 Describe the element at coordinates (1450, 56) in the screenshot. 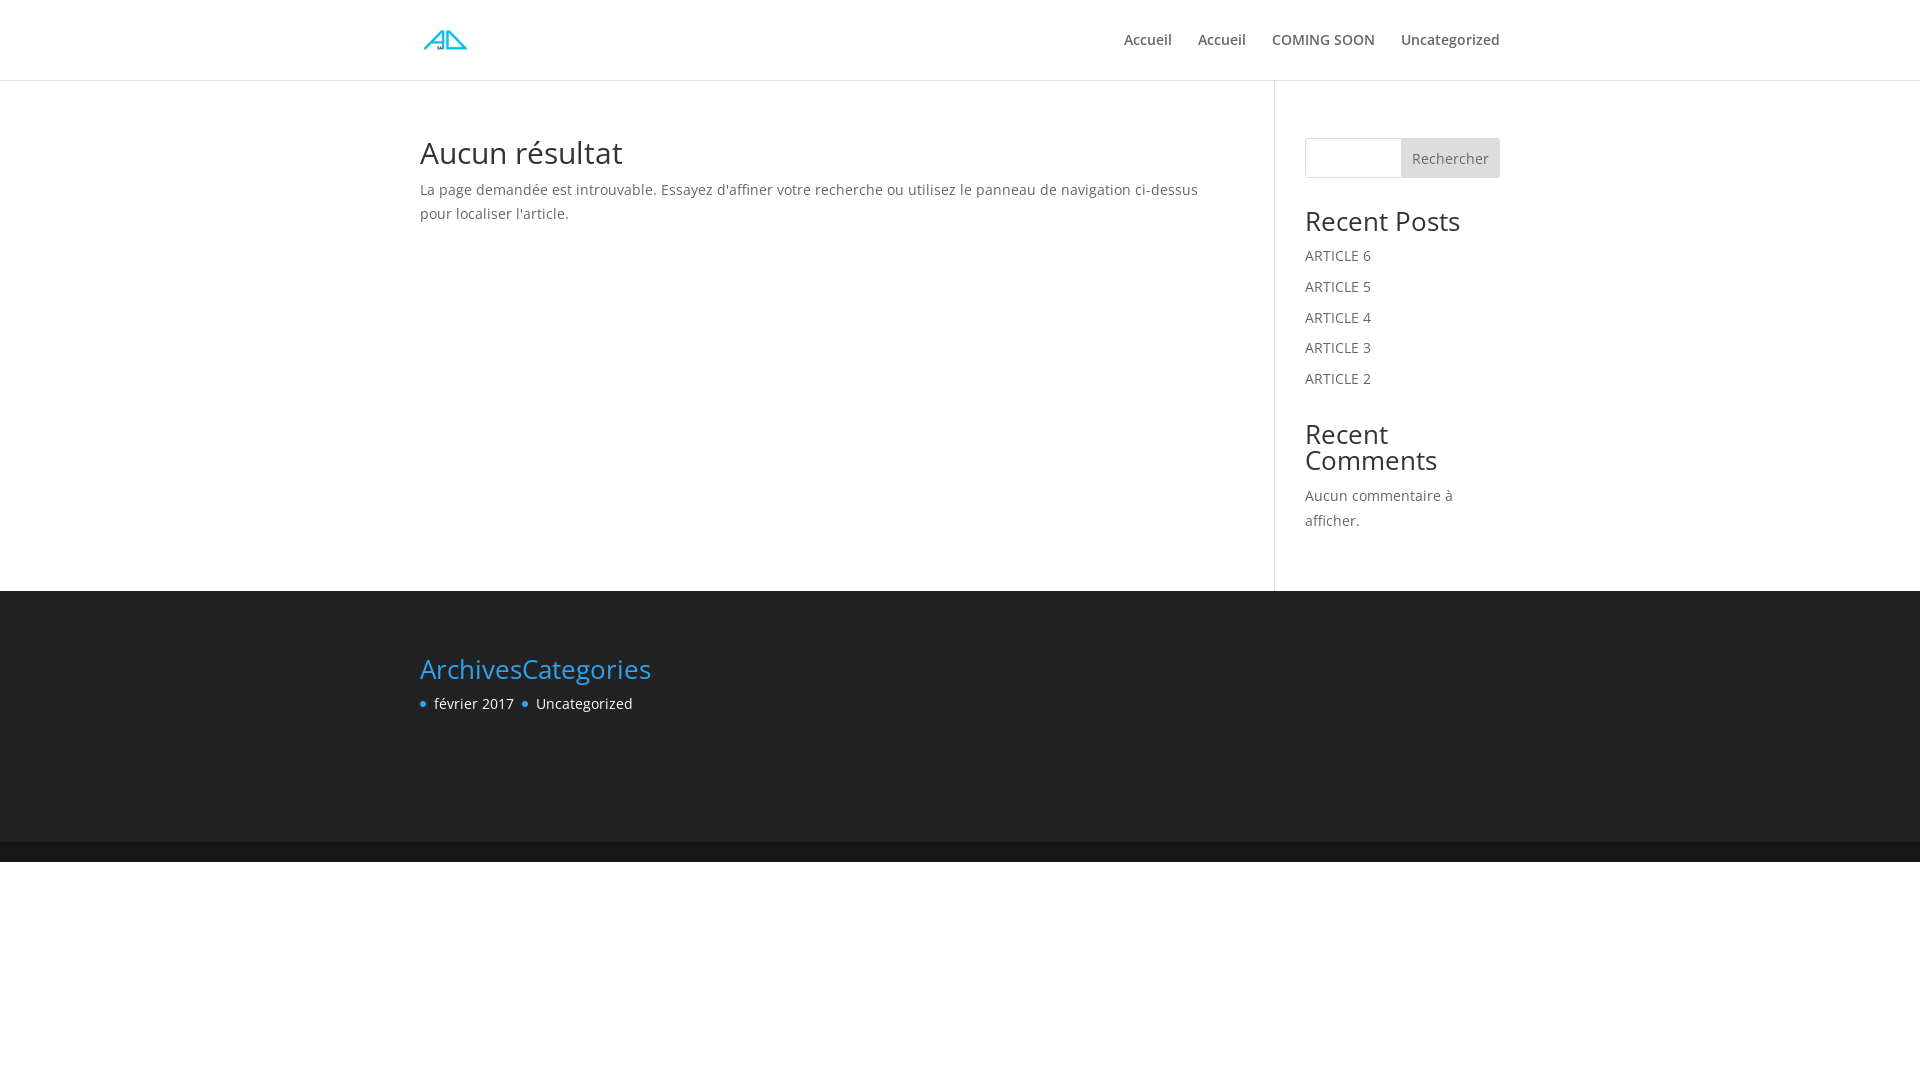

I see `Uncategorized` at that location.